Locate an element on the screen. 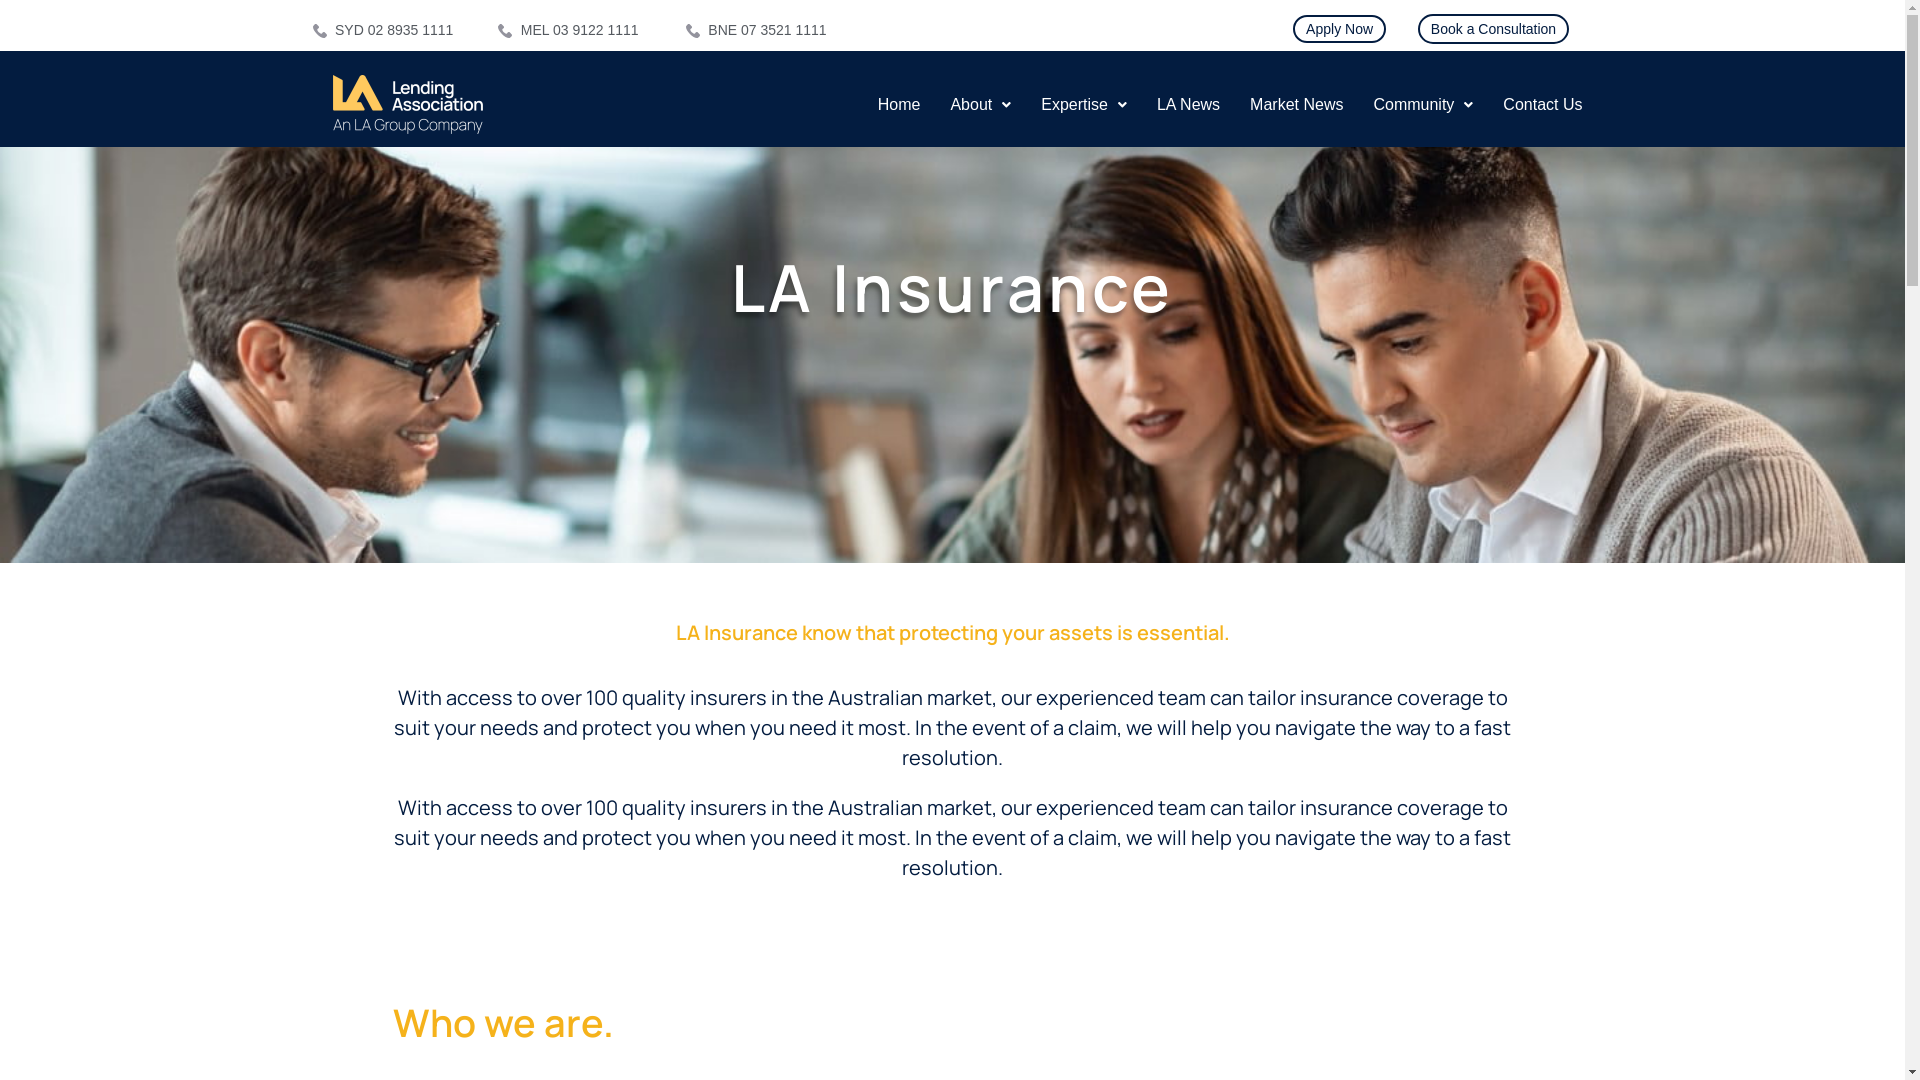  SYD 02 8935 1111 is located at coordinates (395, 30).